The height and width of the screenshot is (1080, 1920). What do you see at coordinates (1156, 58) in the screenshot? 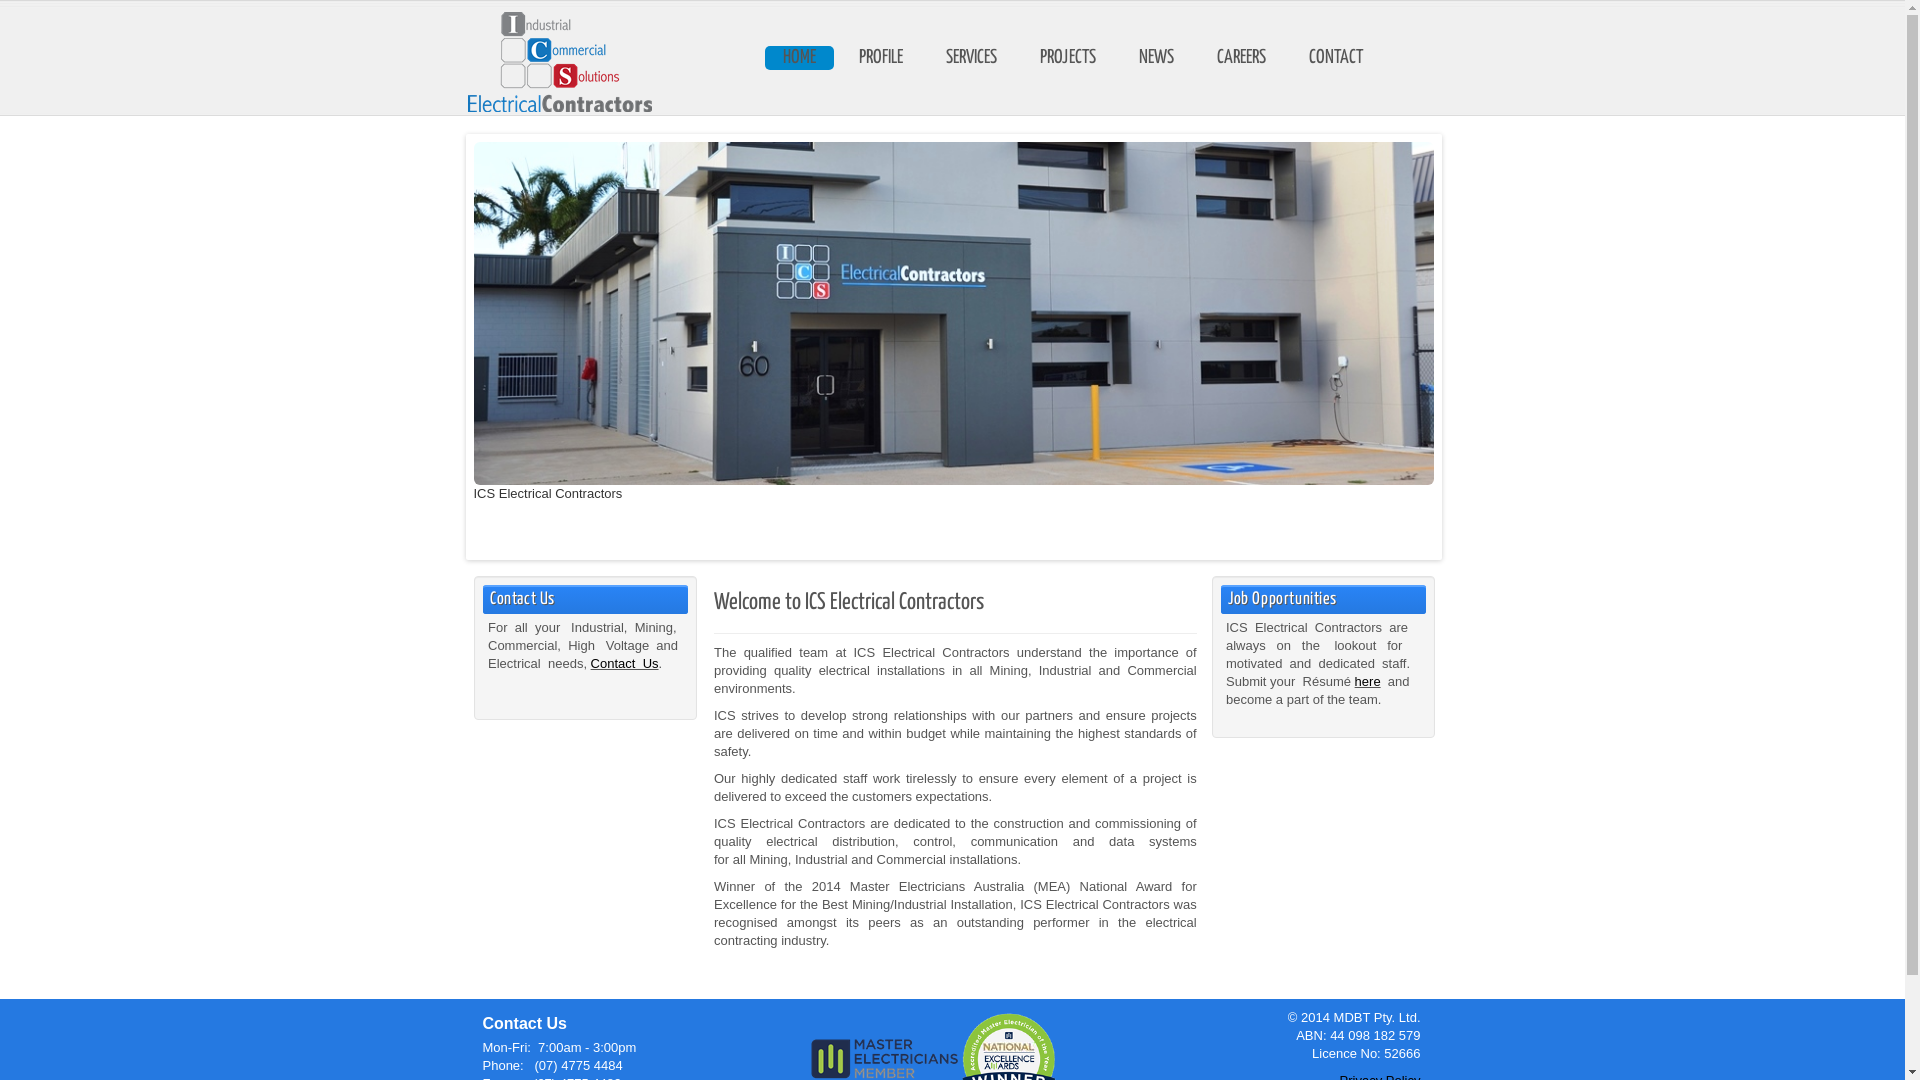
I see `NEWS` at bounding box center [1156, 58].